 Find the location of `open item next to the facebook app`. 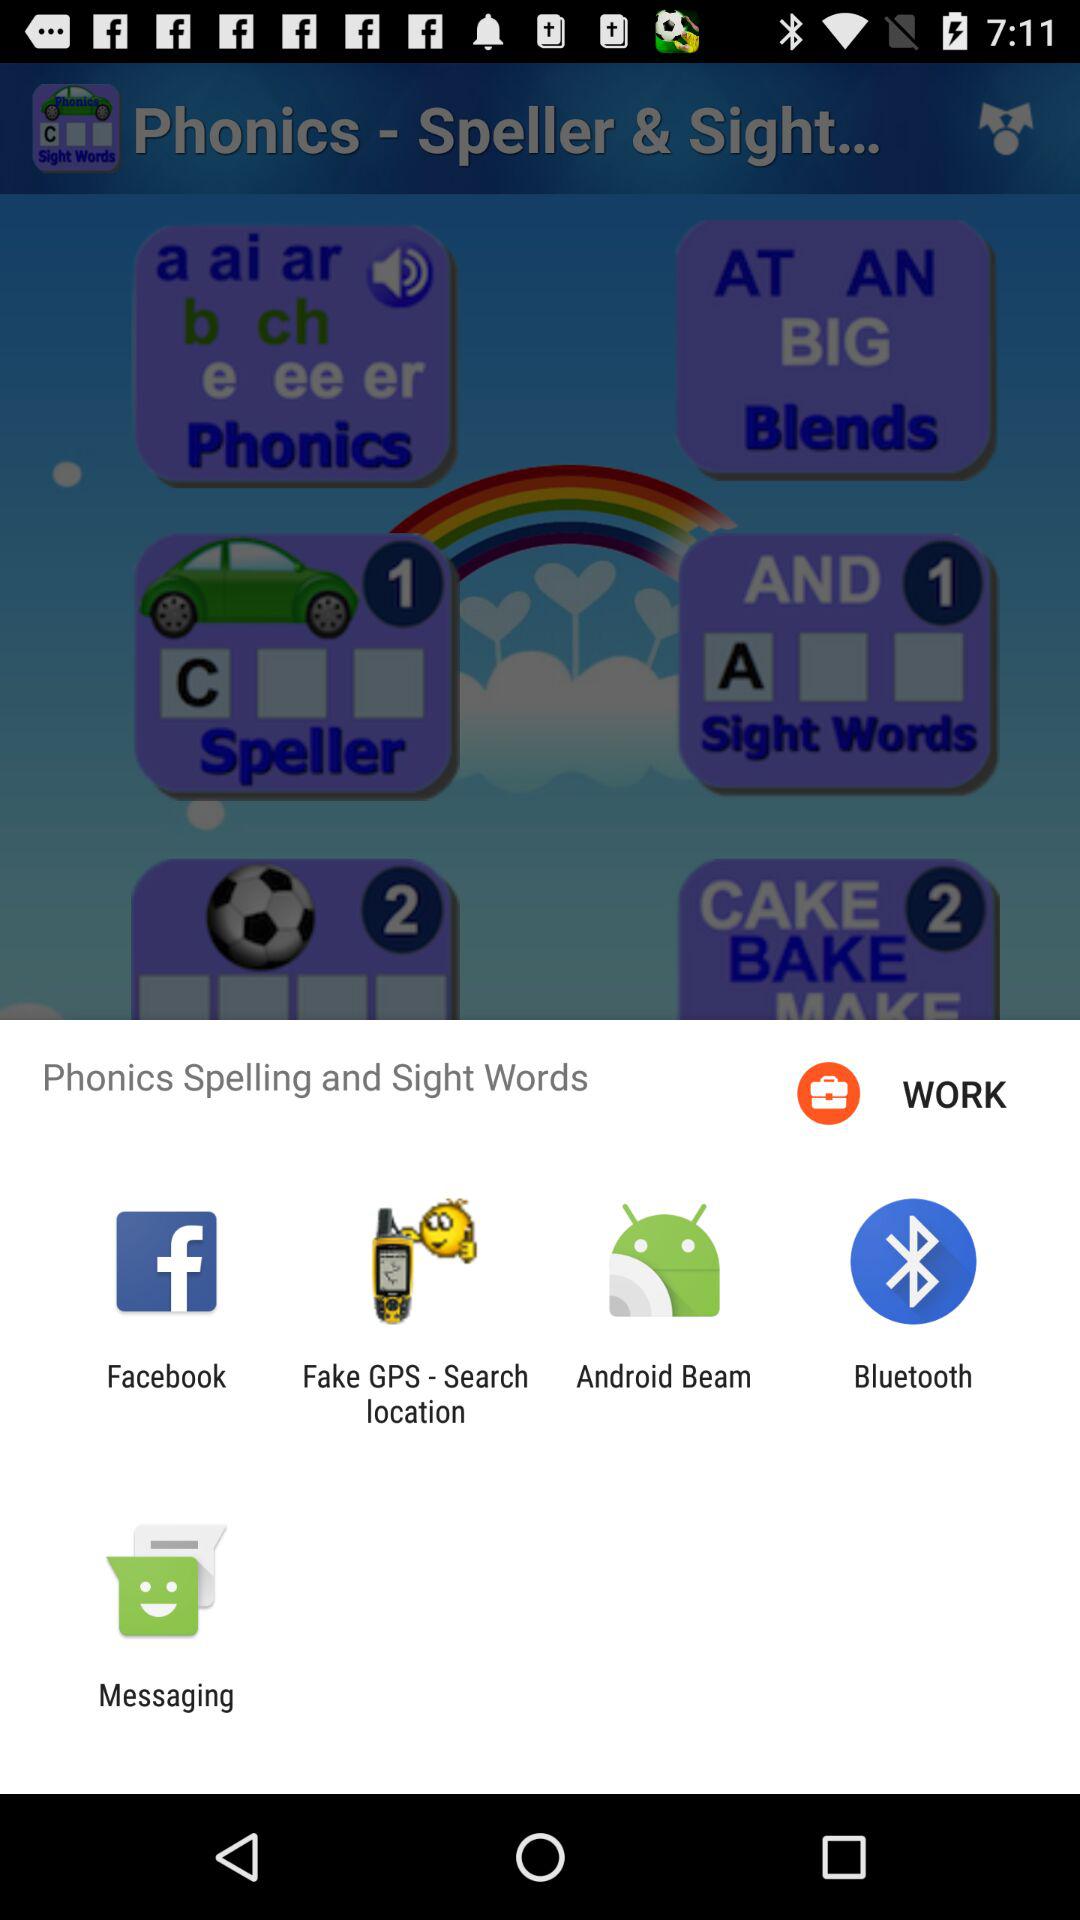

open item next to the facebook app is located at coordinates (415, 1393).